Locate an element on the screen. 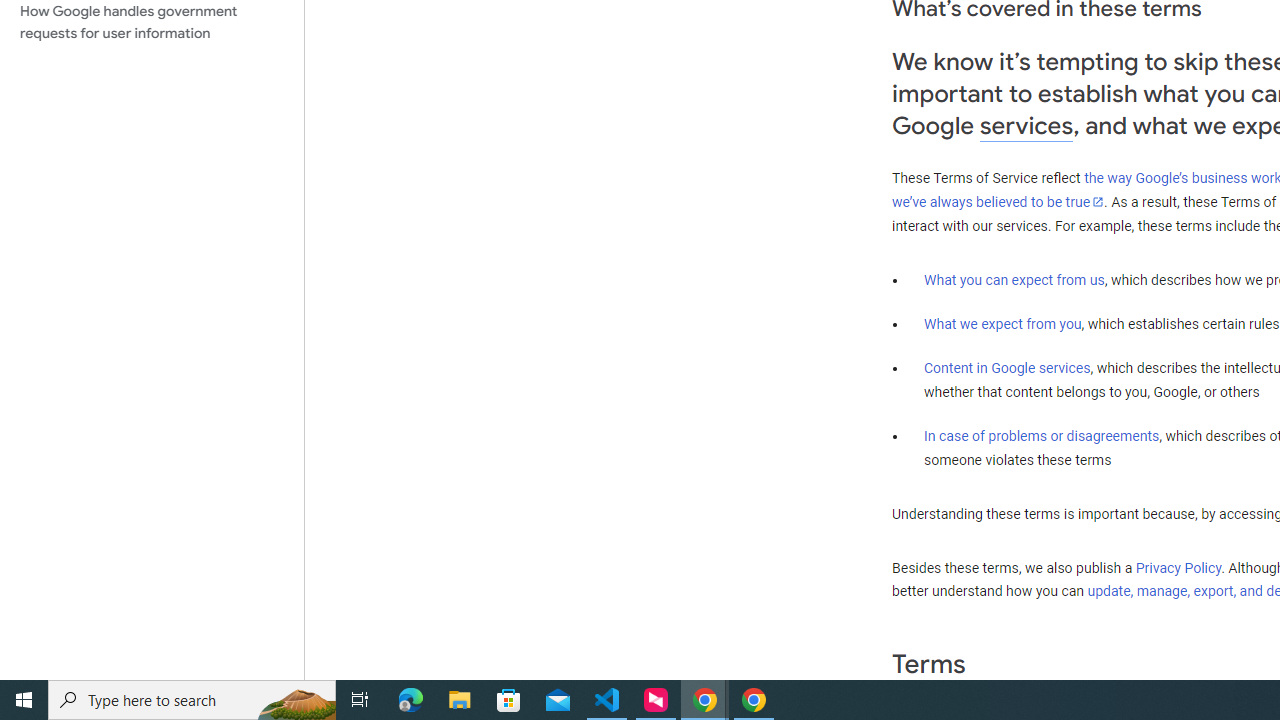 This screenshot has width=1280, height=720. In case of problems or disagreements is located at coordinates (1042, 435).